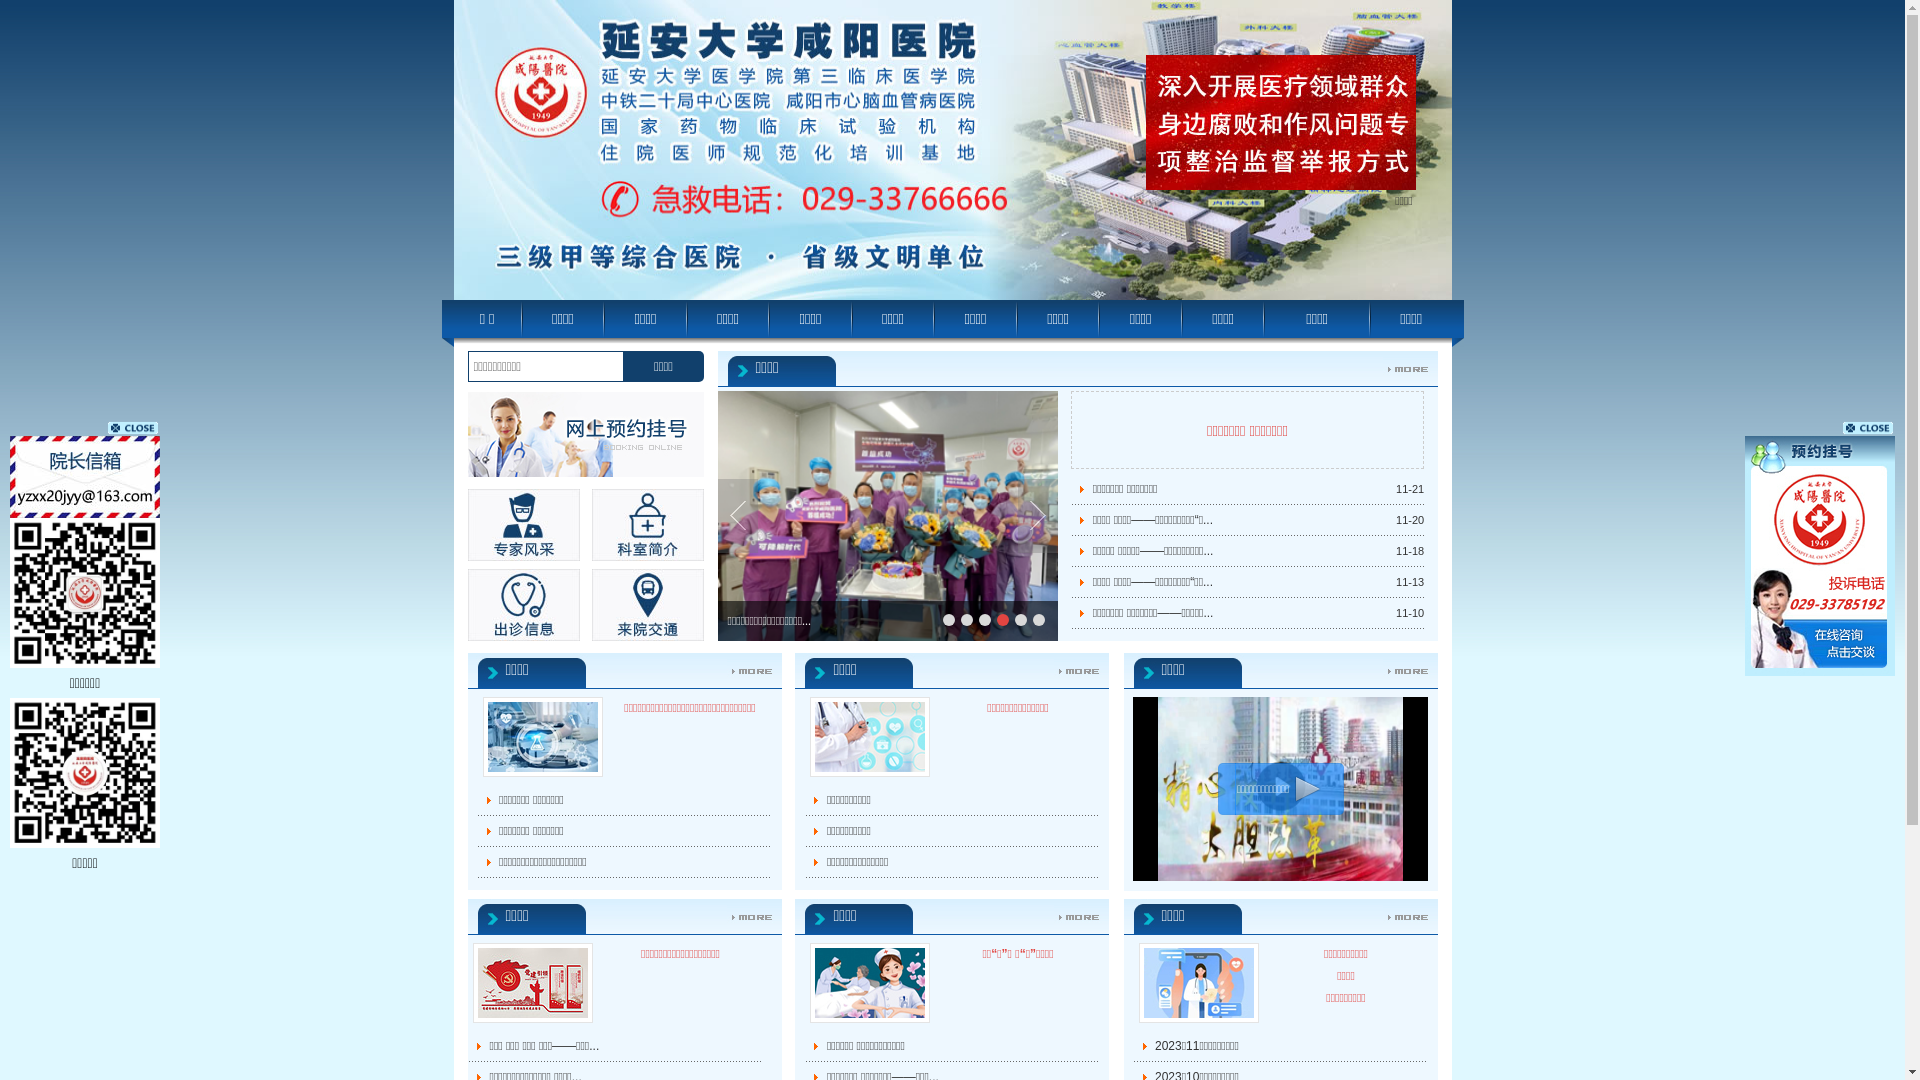 This screenshot has height=1080, width=1920. Describe the element at coordinates (1410, 551) in the screenshot. I see `11-18` at that location.